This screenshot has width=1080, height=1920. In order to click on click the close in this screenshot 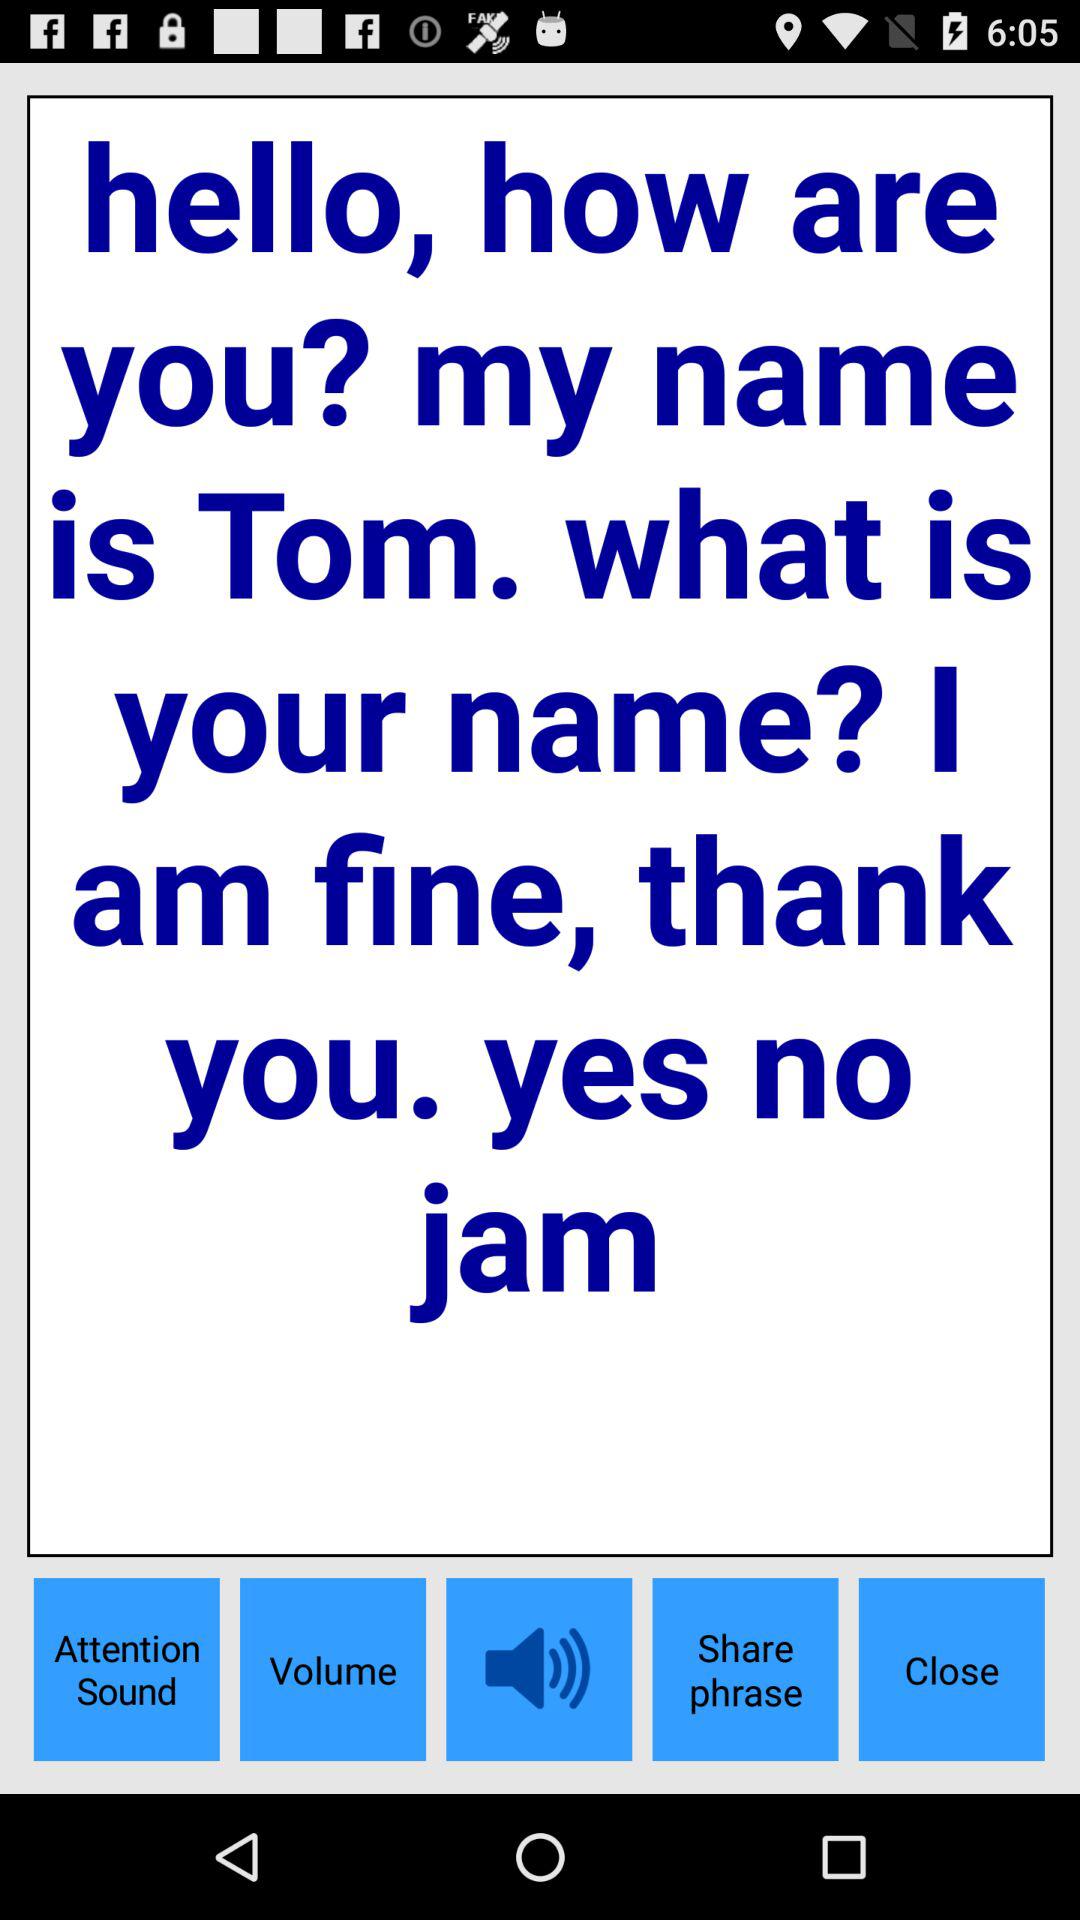, I will do `click(951, 1669)`.